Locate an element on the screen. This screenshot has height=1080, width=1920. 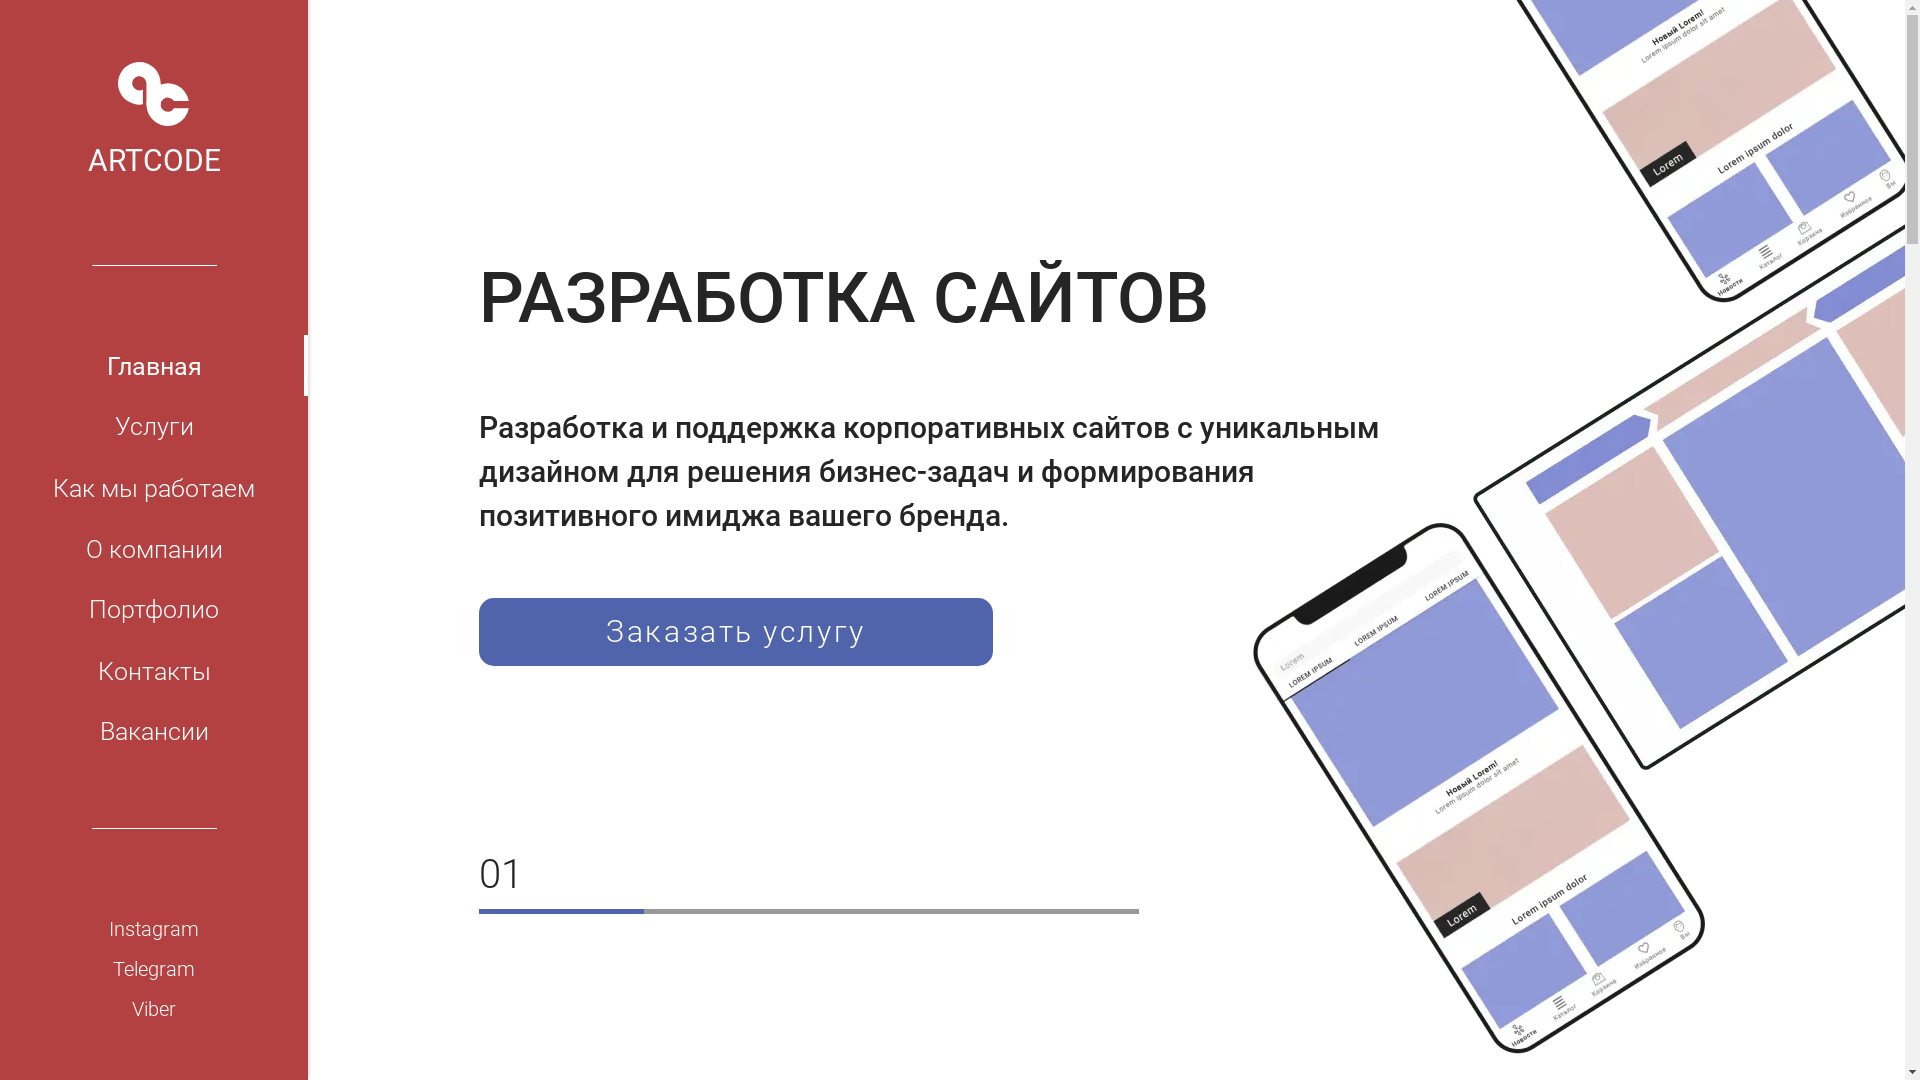
ARTCODE is located at coordinates (154, 119).